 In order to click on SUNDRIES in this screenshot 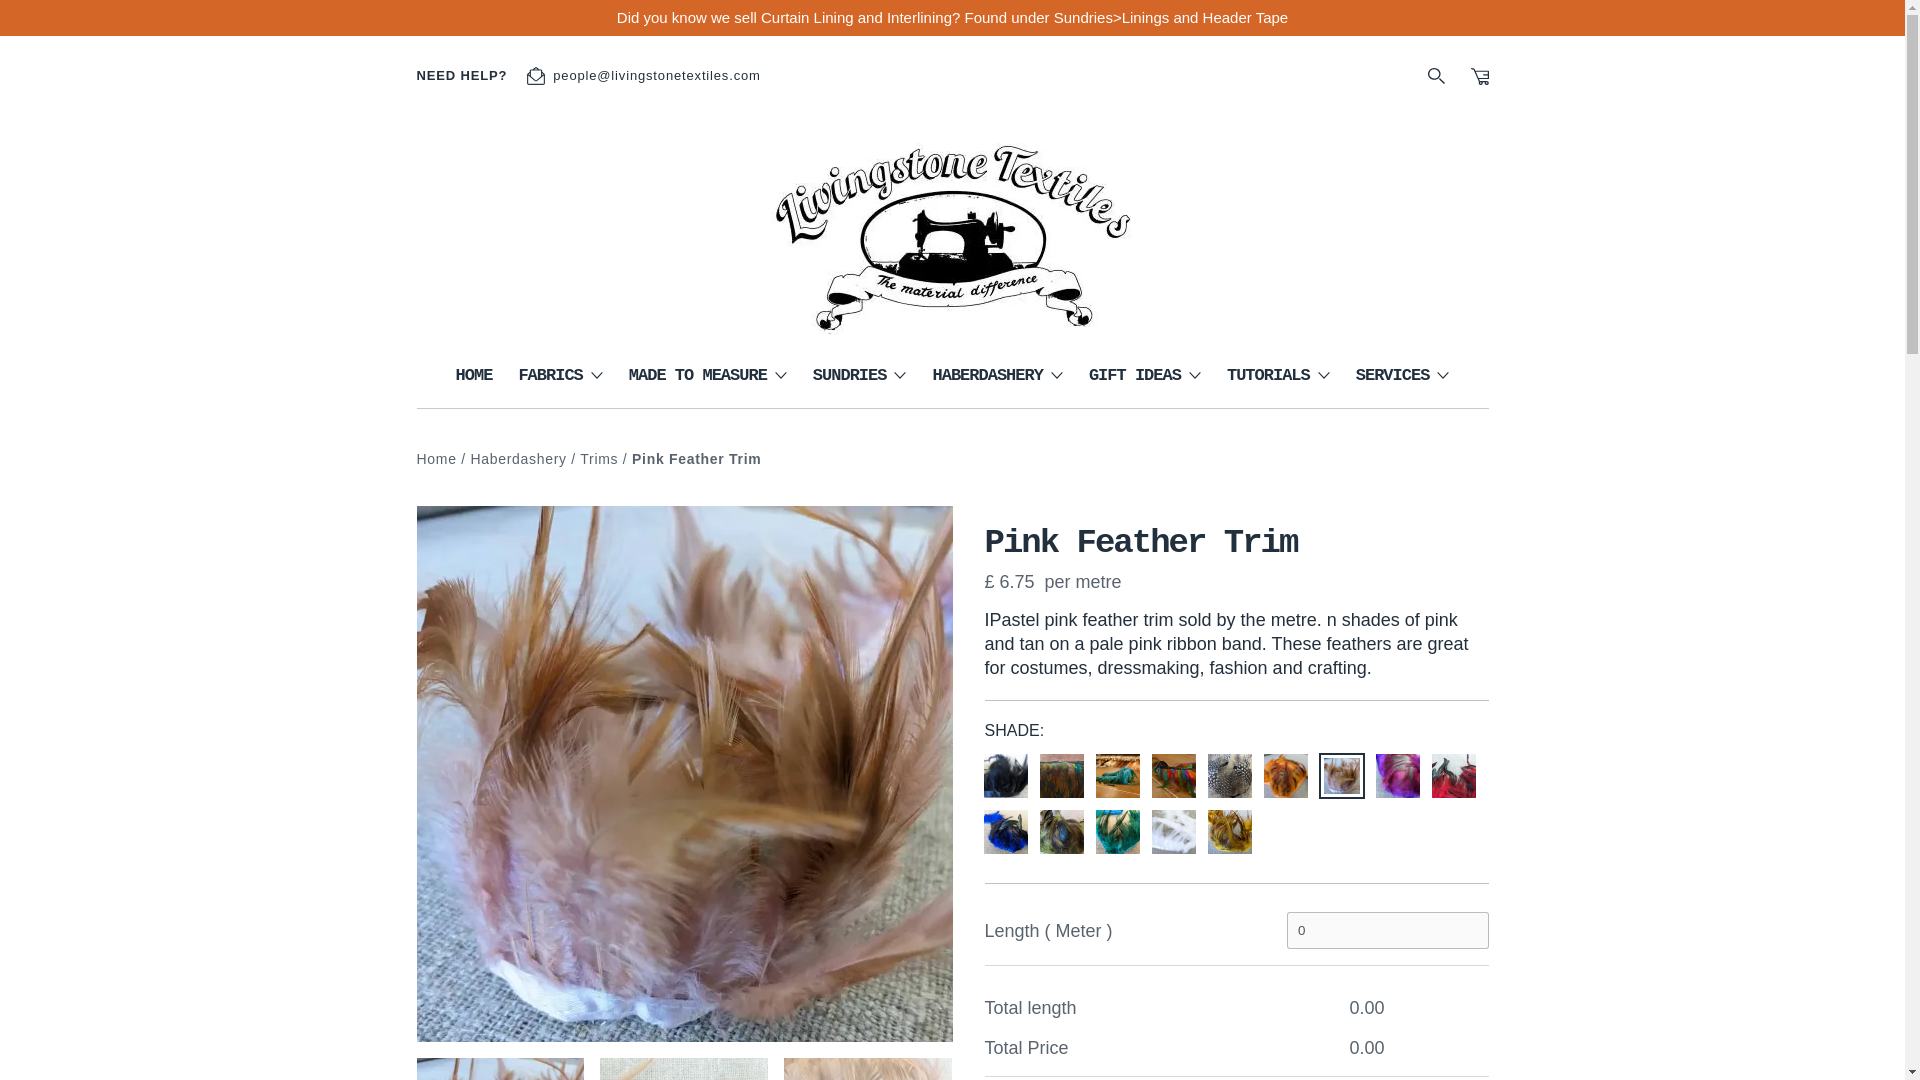, I will do `click(859, 384)`.